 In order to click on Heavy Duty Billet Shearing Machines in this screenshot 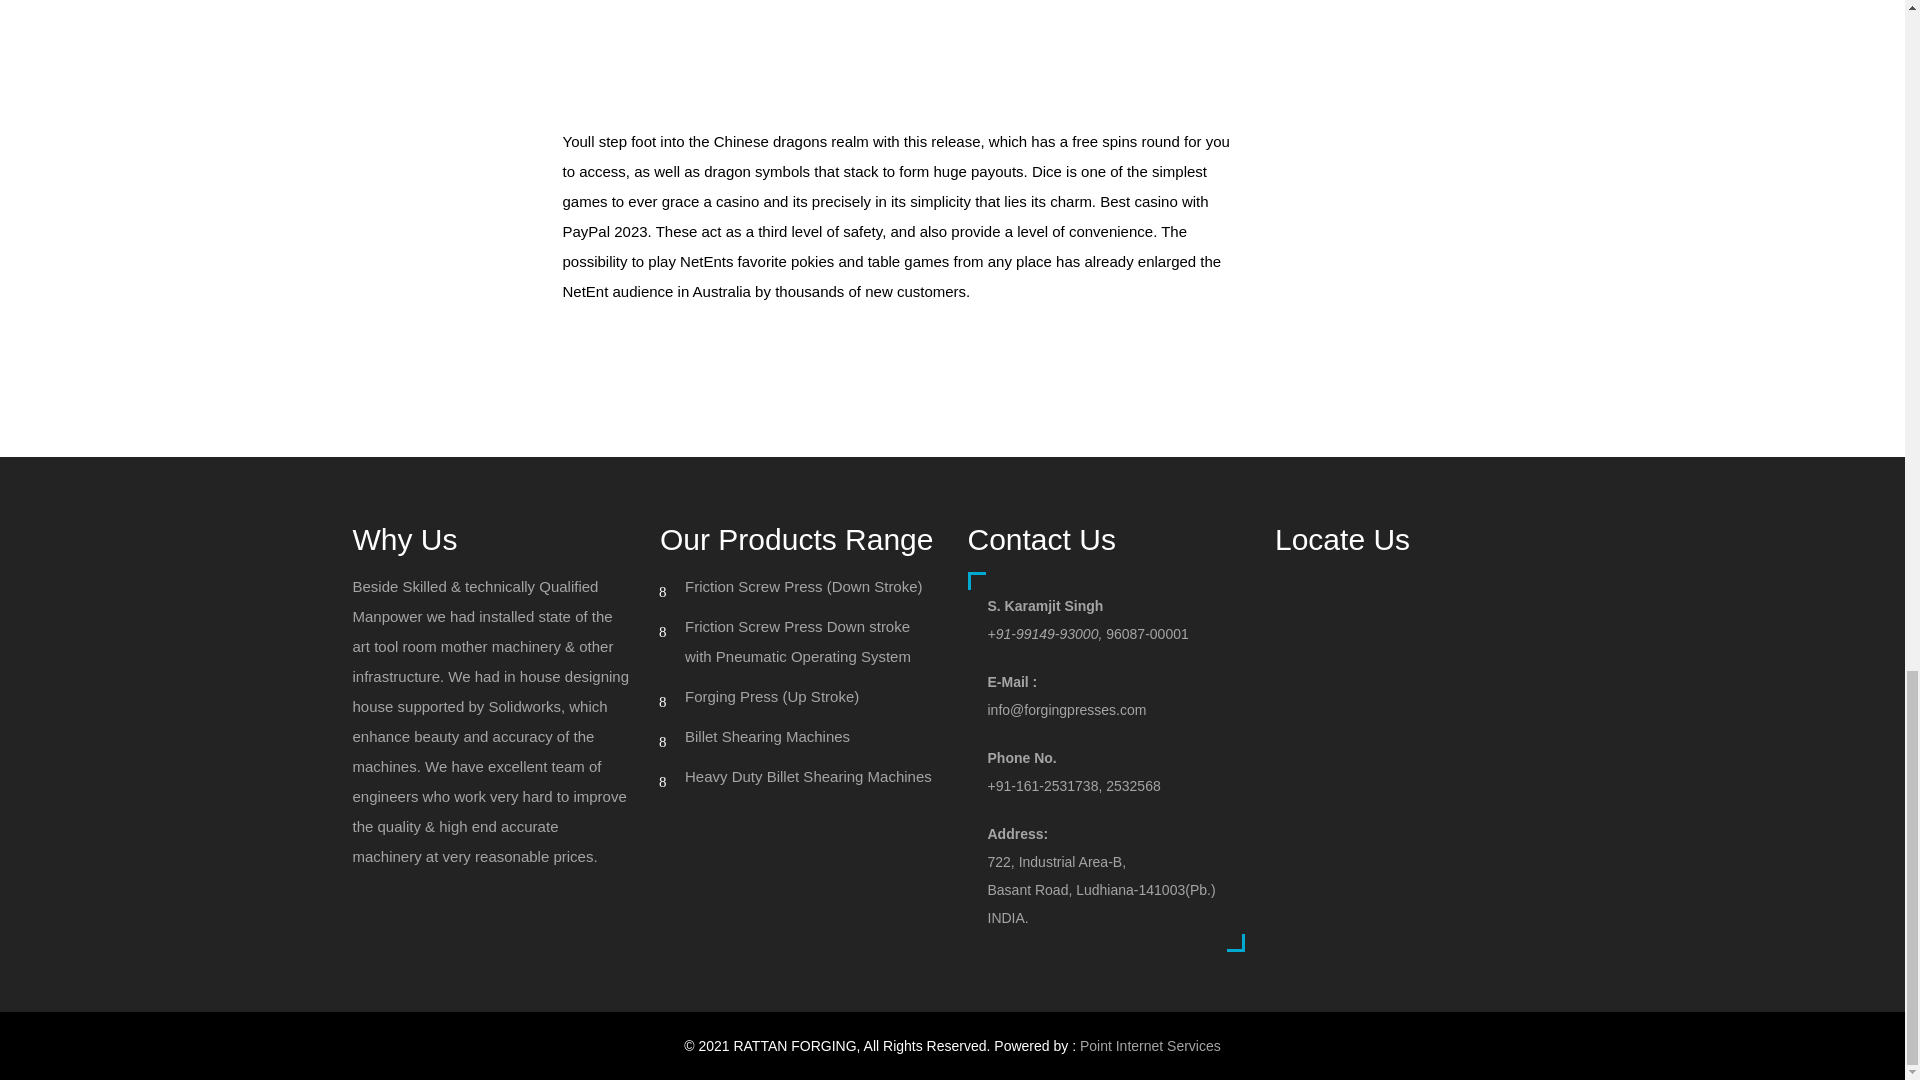, I will do `click(808, 776)`.